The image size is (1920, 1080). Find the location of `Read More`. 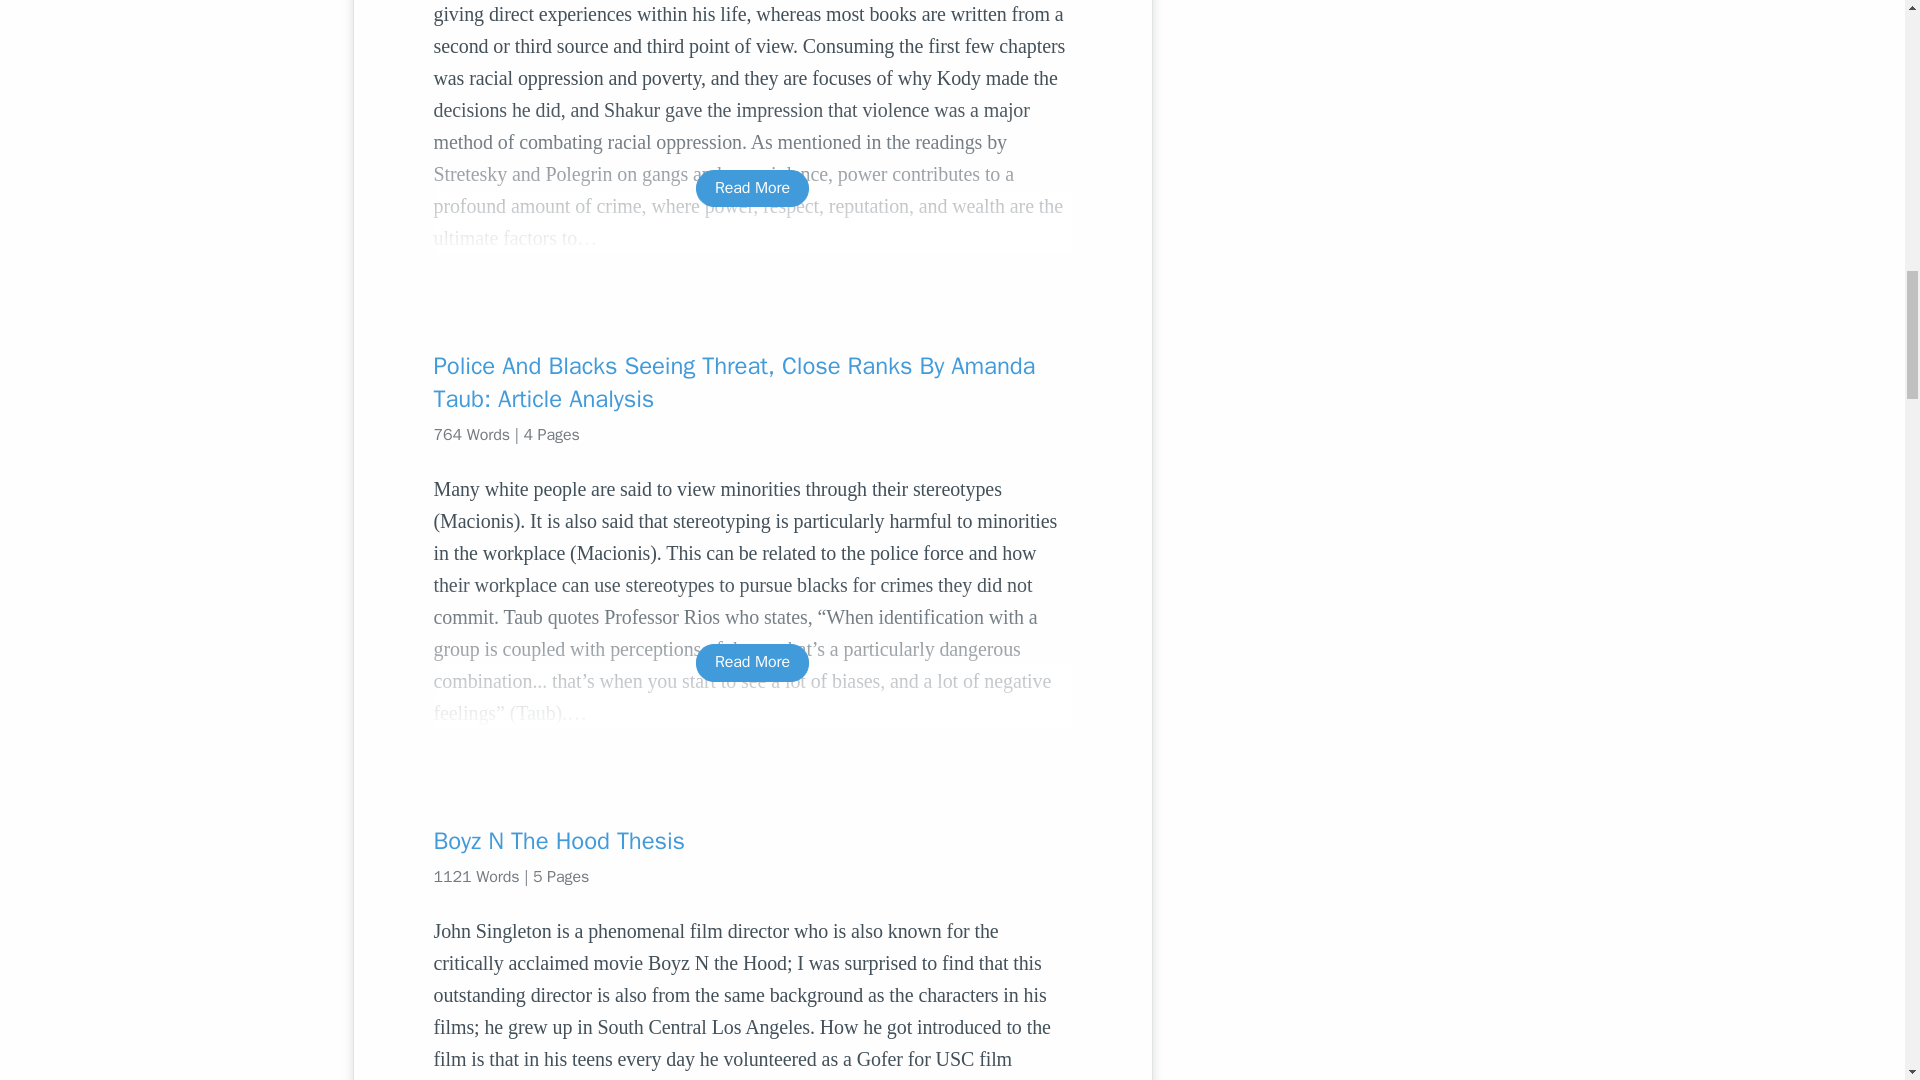

Read More is located at coordinates (752, 188).